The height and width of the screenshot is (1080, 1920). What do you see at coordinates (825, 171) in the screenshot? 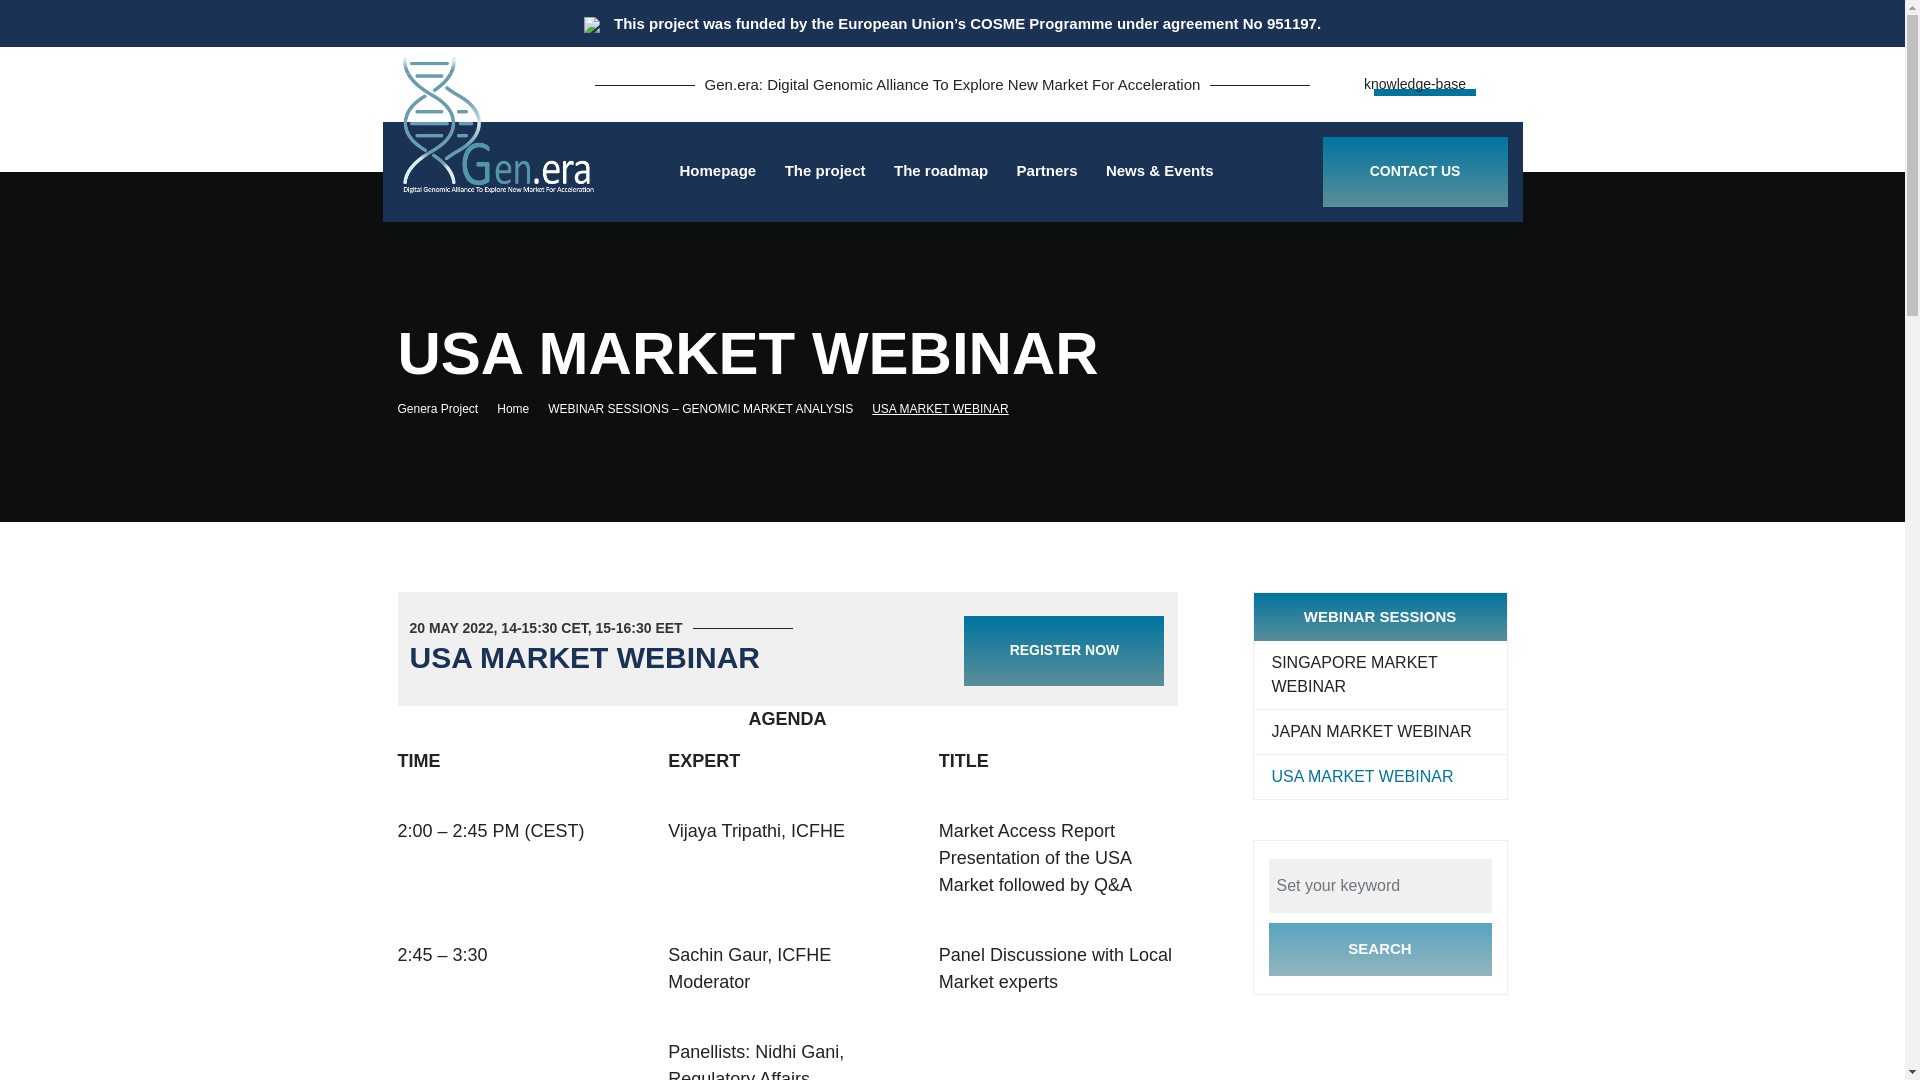
I see `The project` at bounding box center [825, 171].